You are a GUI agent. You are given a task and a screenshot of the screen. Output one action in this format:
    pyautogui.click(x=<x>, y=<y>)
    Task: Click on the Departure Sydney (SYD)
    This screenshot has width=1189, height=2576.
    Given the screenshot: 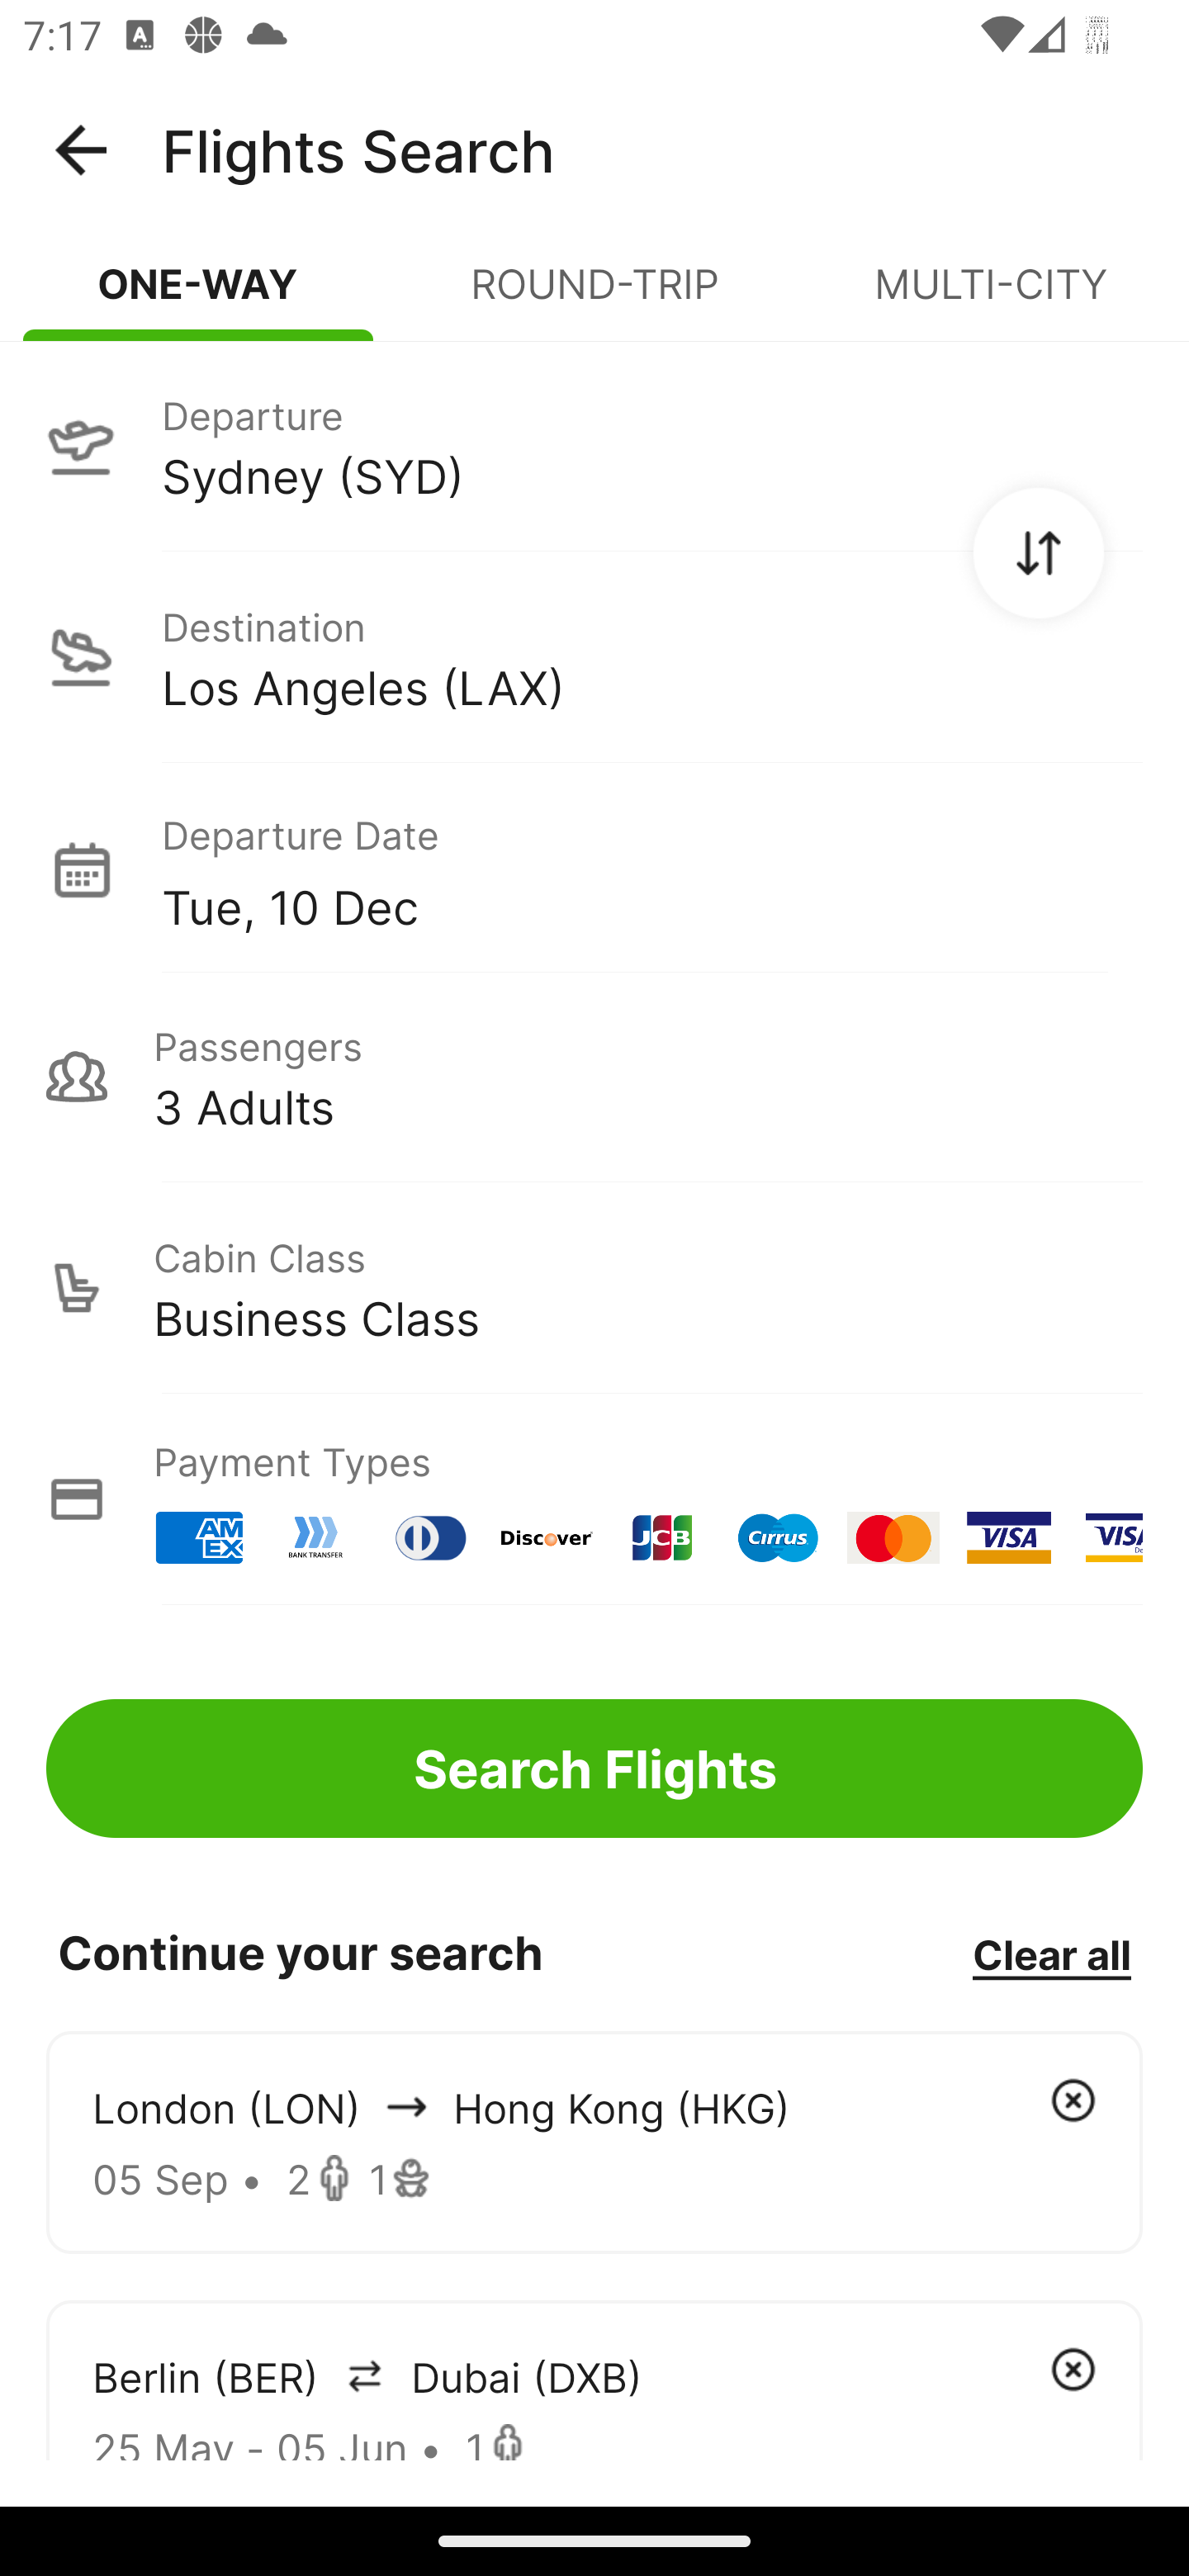 What is the action you would take?
    pyautogui.click(x=594, y=445)
    